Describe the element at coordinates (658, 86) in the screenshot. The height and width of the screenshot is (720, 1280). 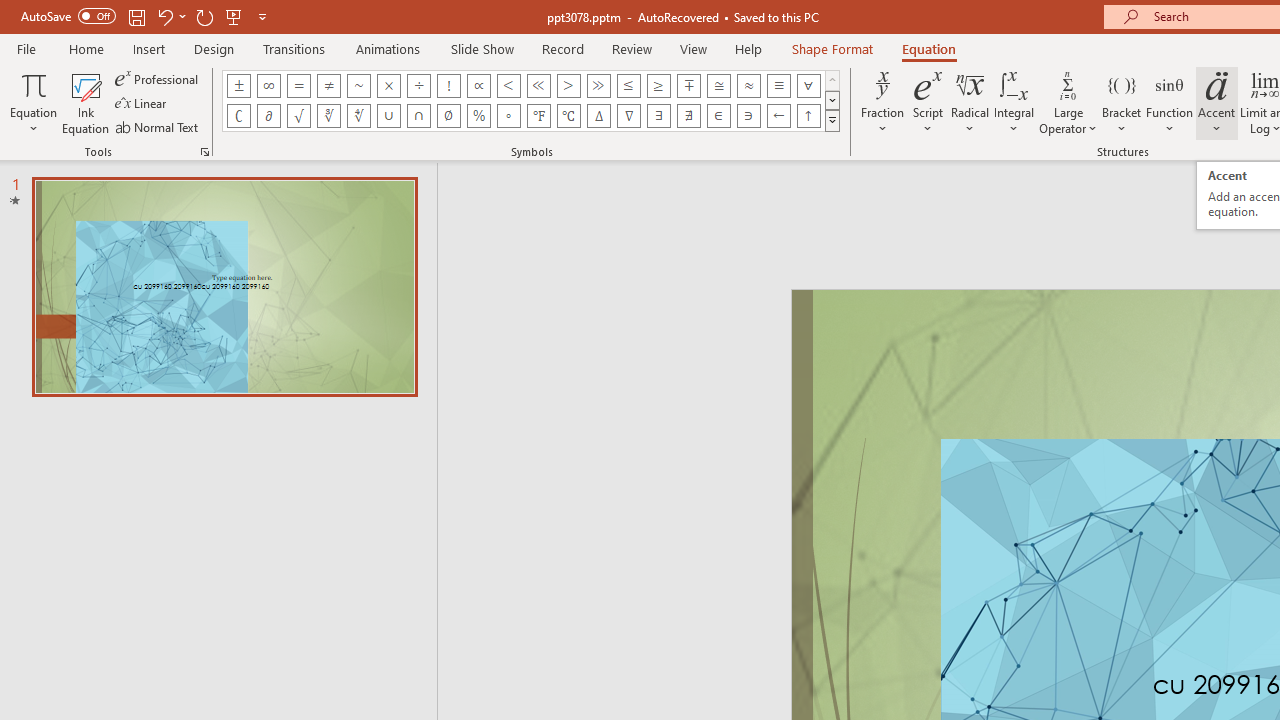
I see `Equation Symbol Greater Than or Equal To` at that location.